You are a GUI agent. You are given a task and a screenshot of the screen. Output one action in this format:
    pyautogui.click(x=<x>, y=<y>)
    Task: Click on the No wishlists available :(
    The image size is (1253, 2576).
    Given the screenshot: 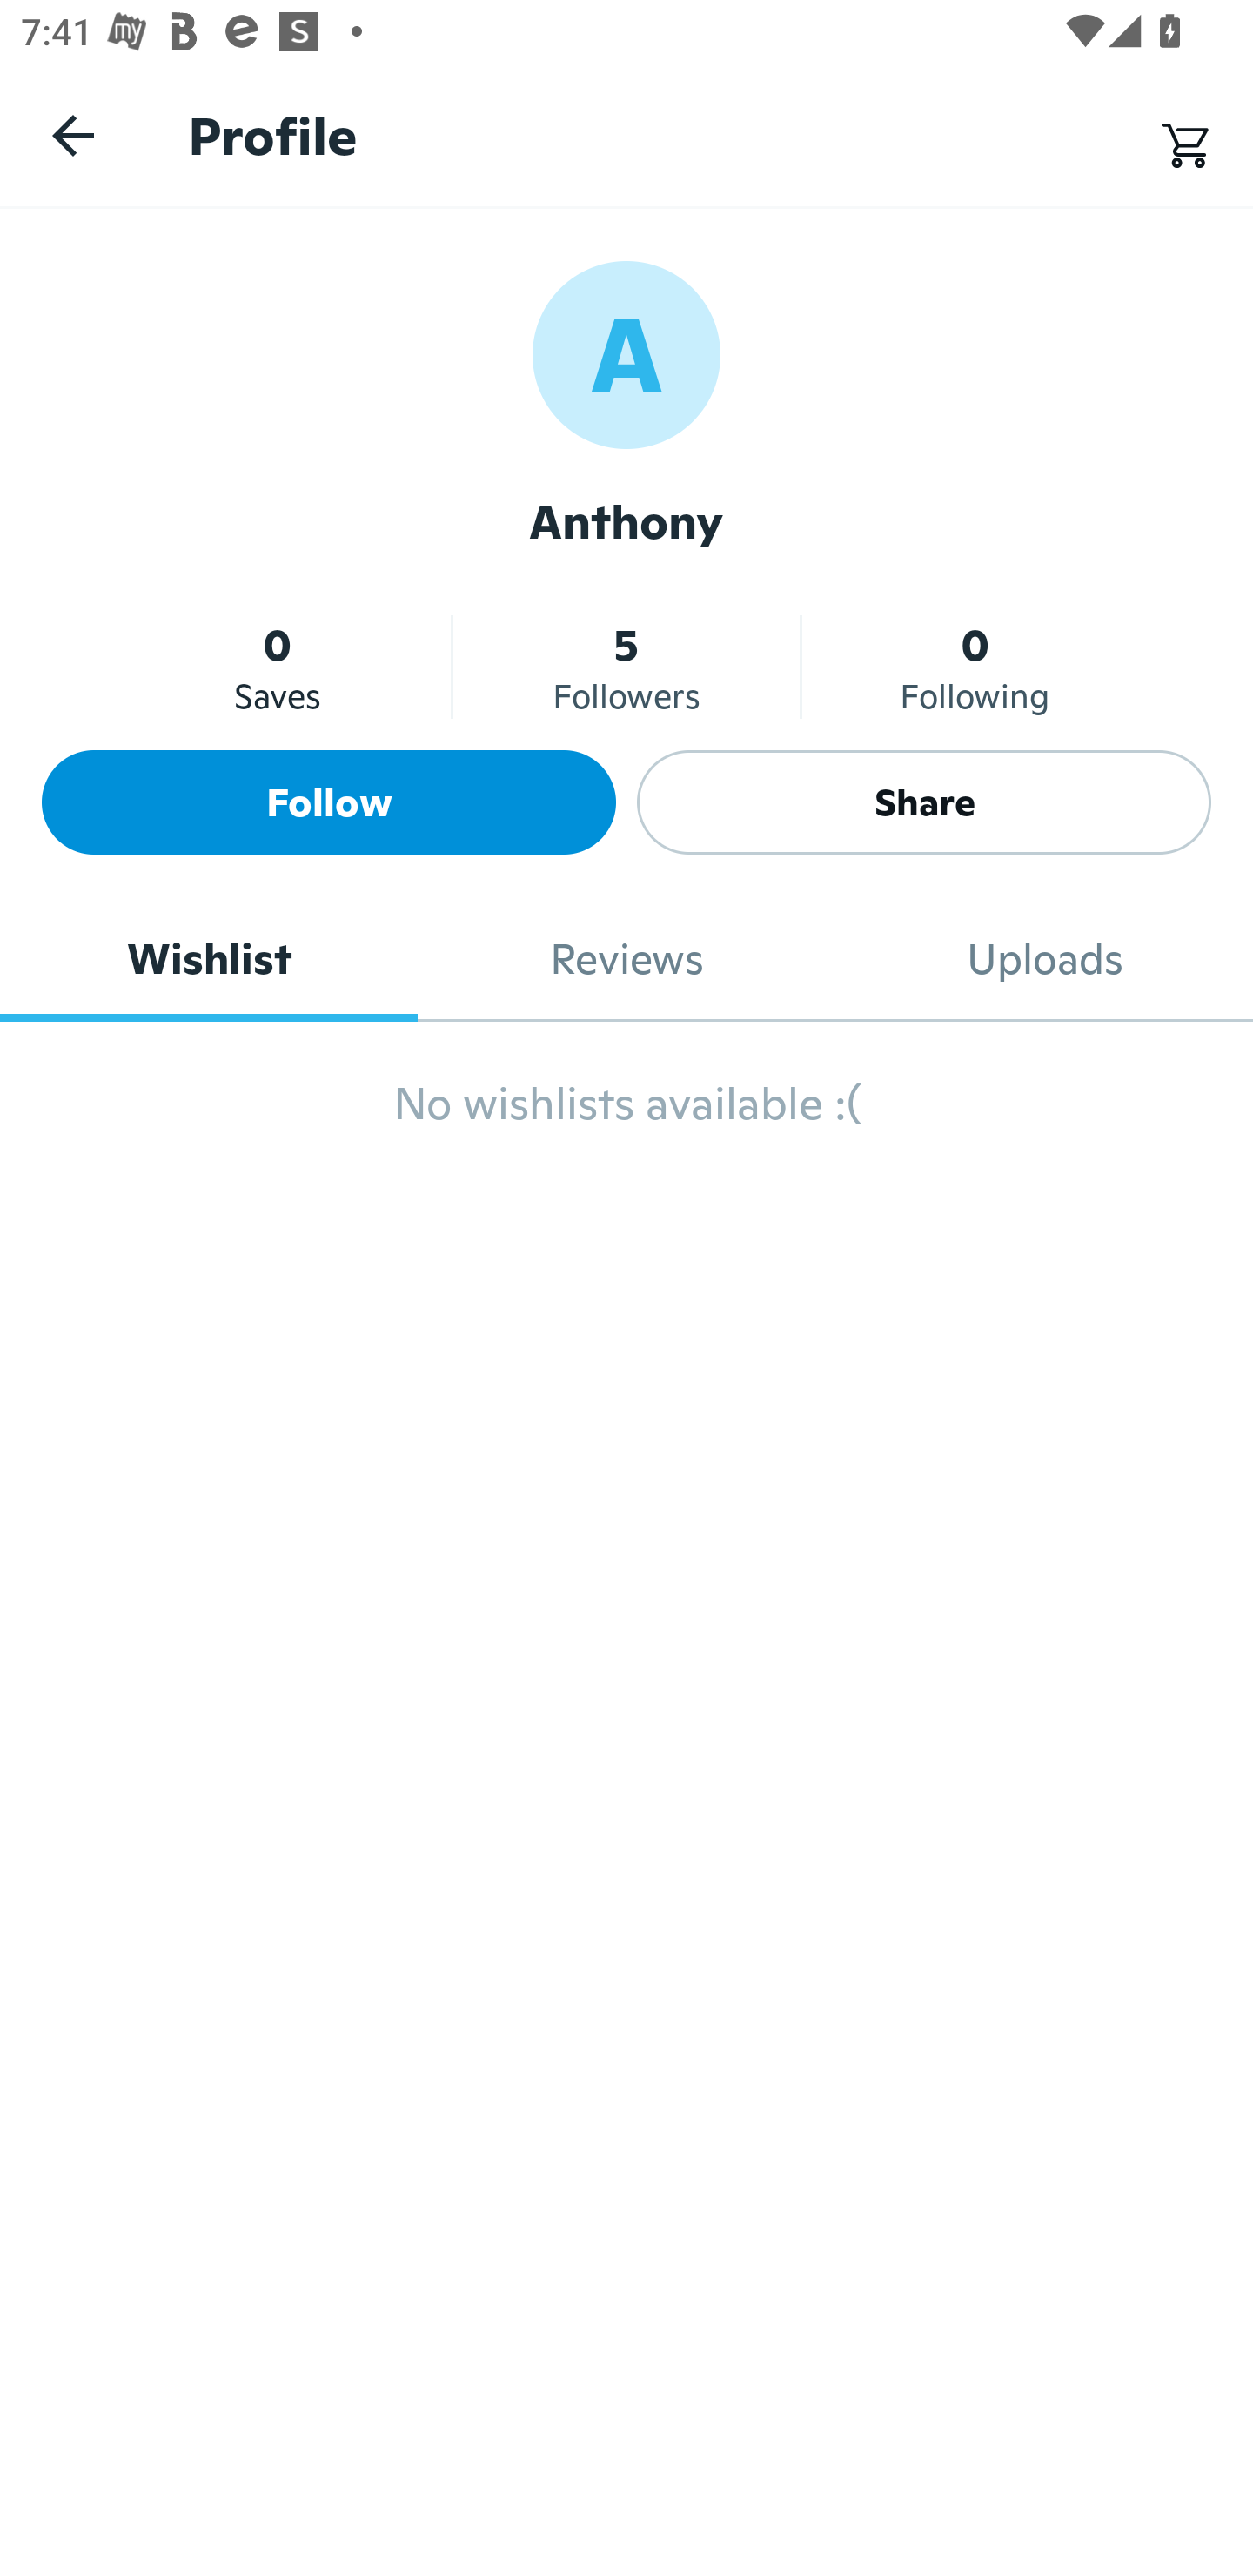 What is the action you would take?
    pyautogui.click(x=626, y=1117)
    